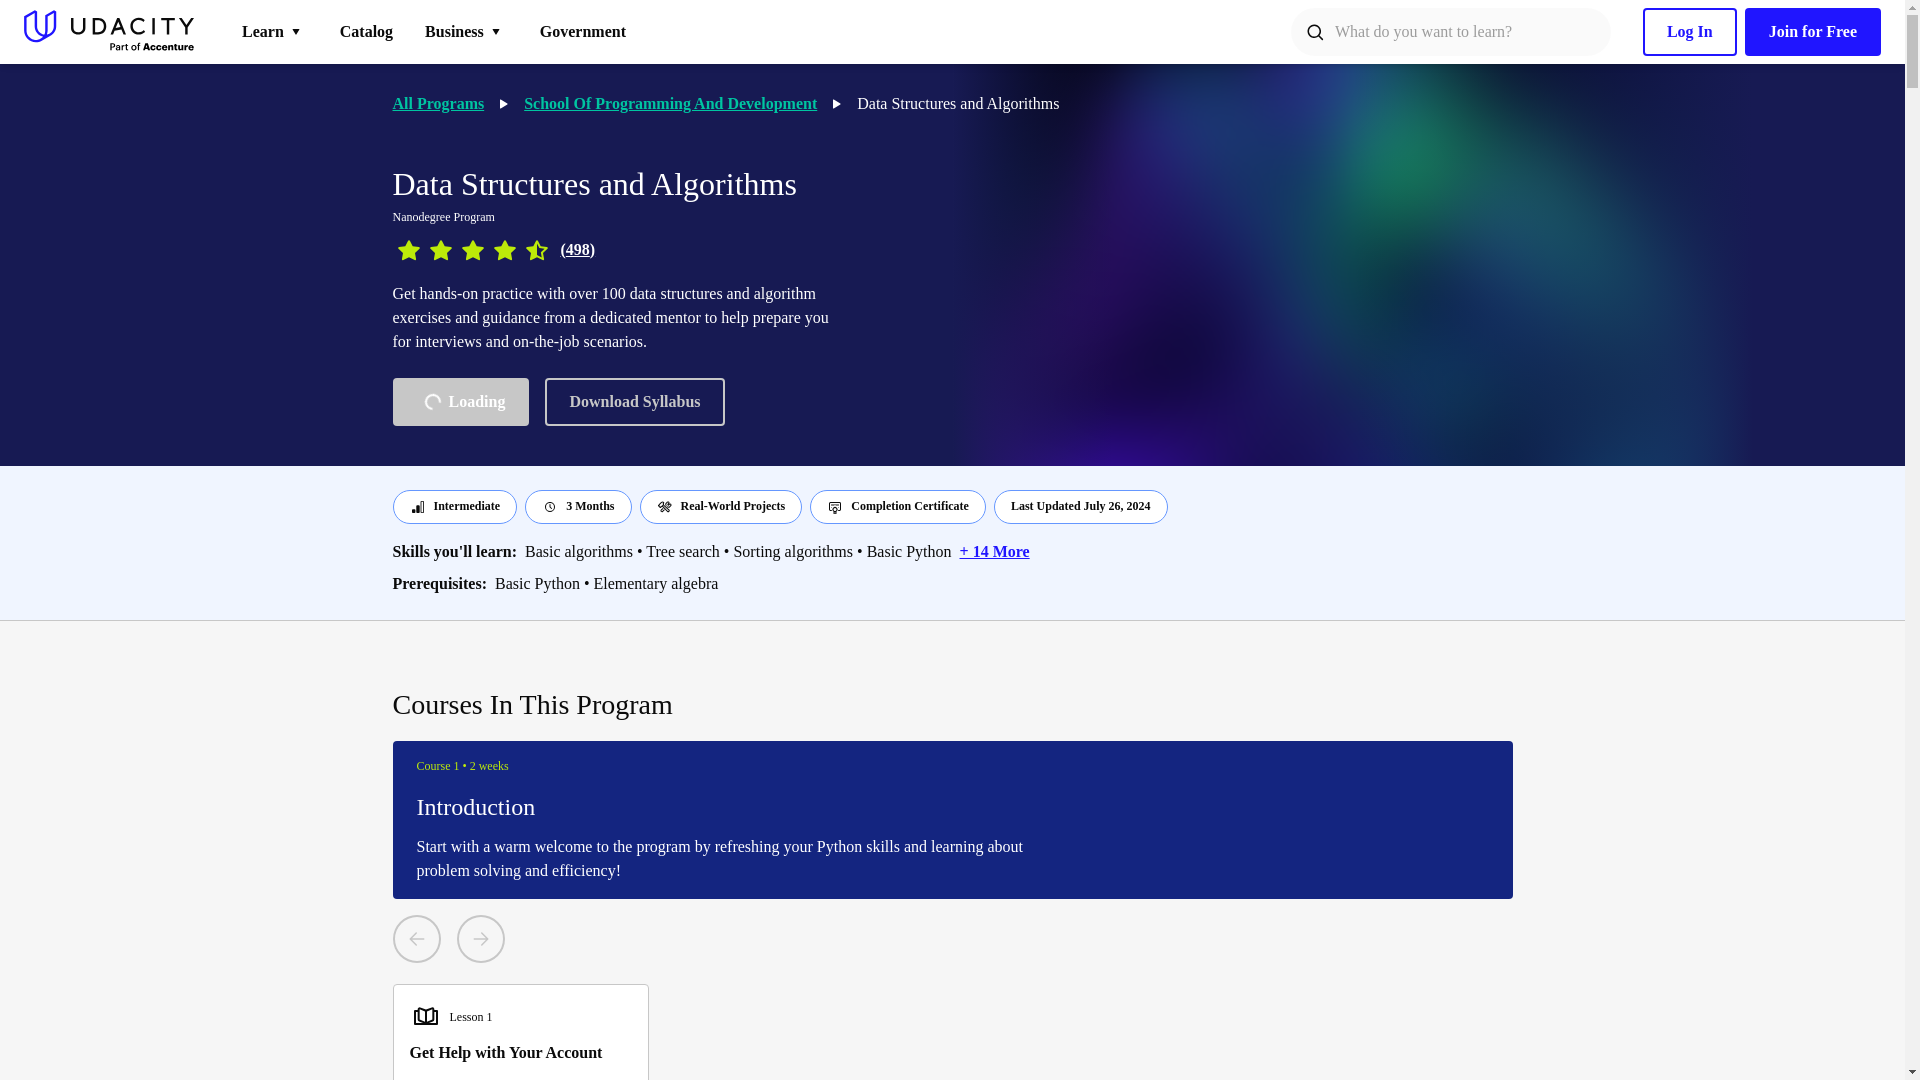 This screenshot has height=1080, width=1920. I want to click on Business, so click(460, 402).